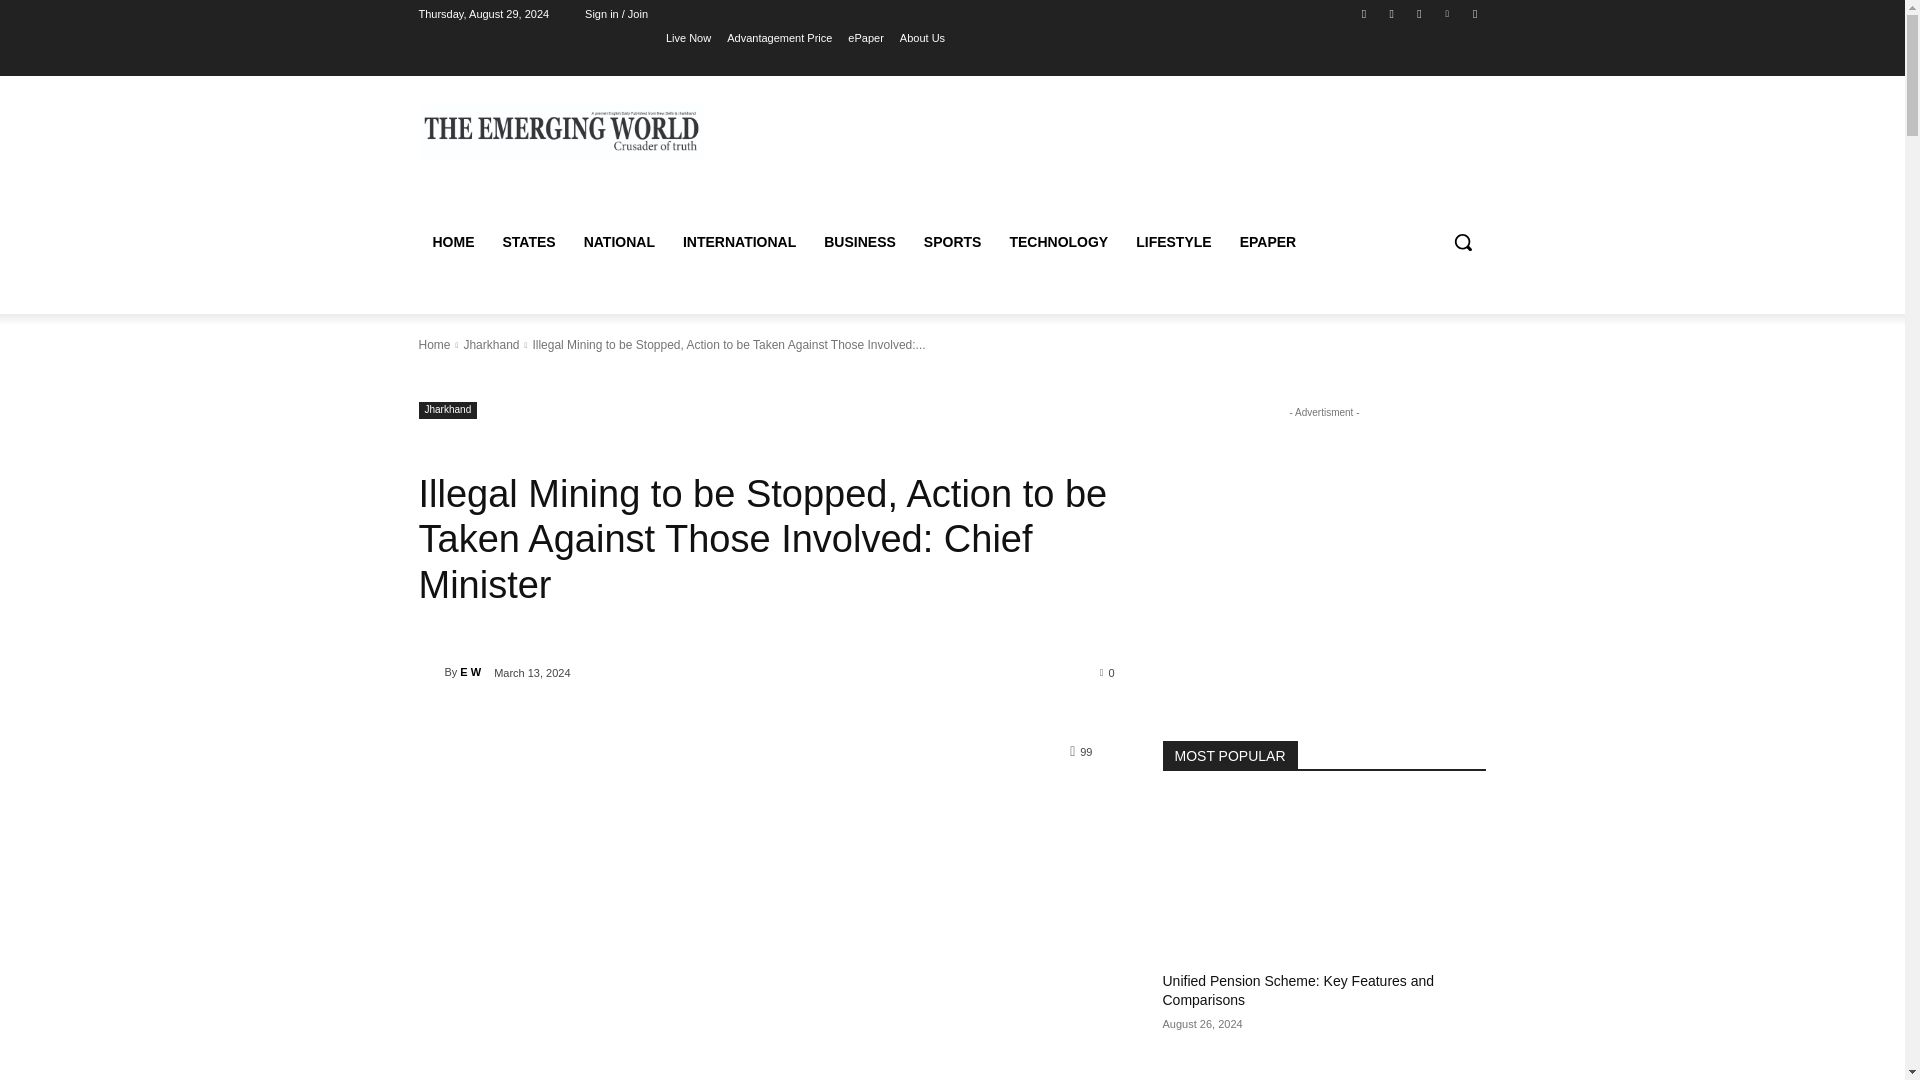 Image resolution: width=1920 pixels, height=1080 pixels. Describe the element at coordinates (1268, 242) in the screenshot. I see `EPAPER` at that location.